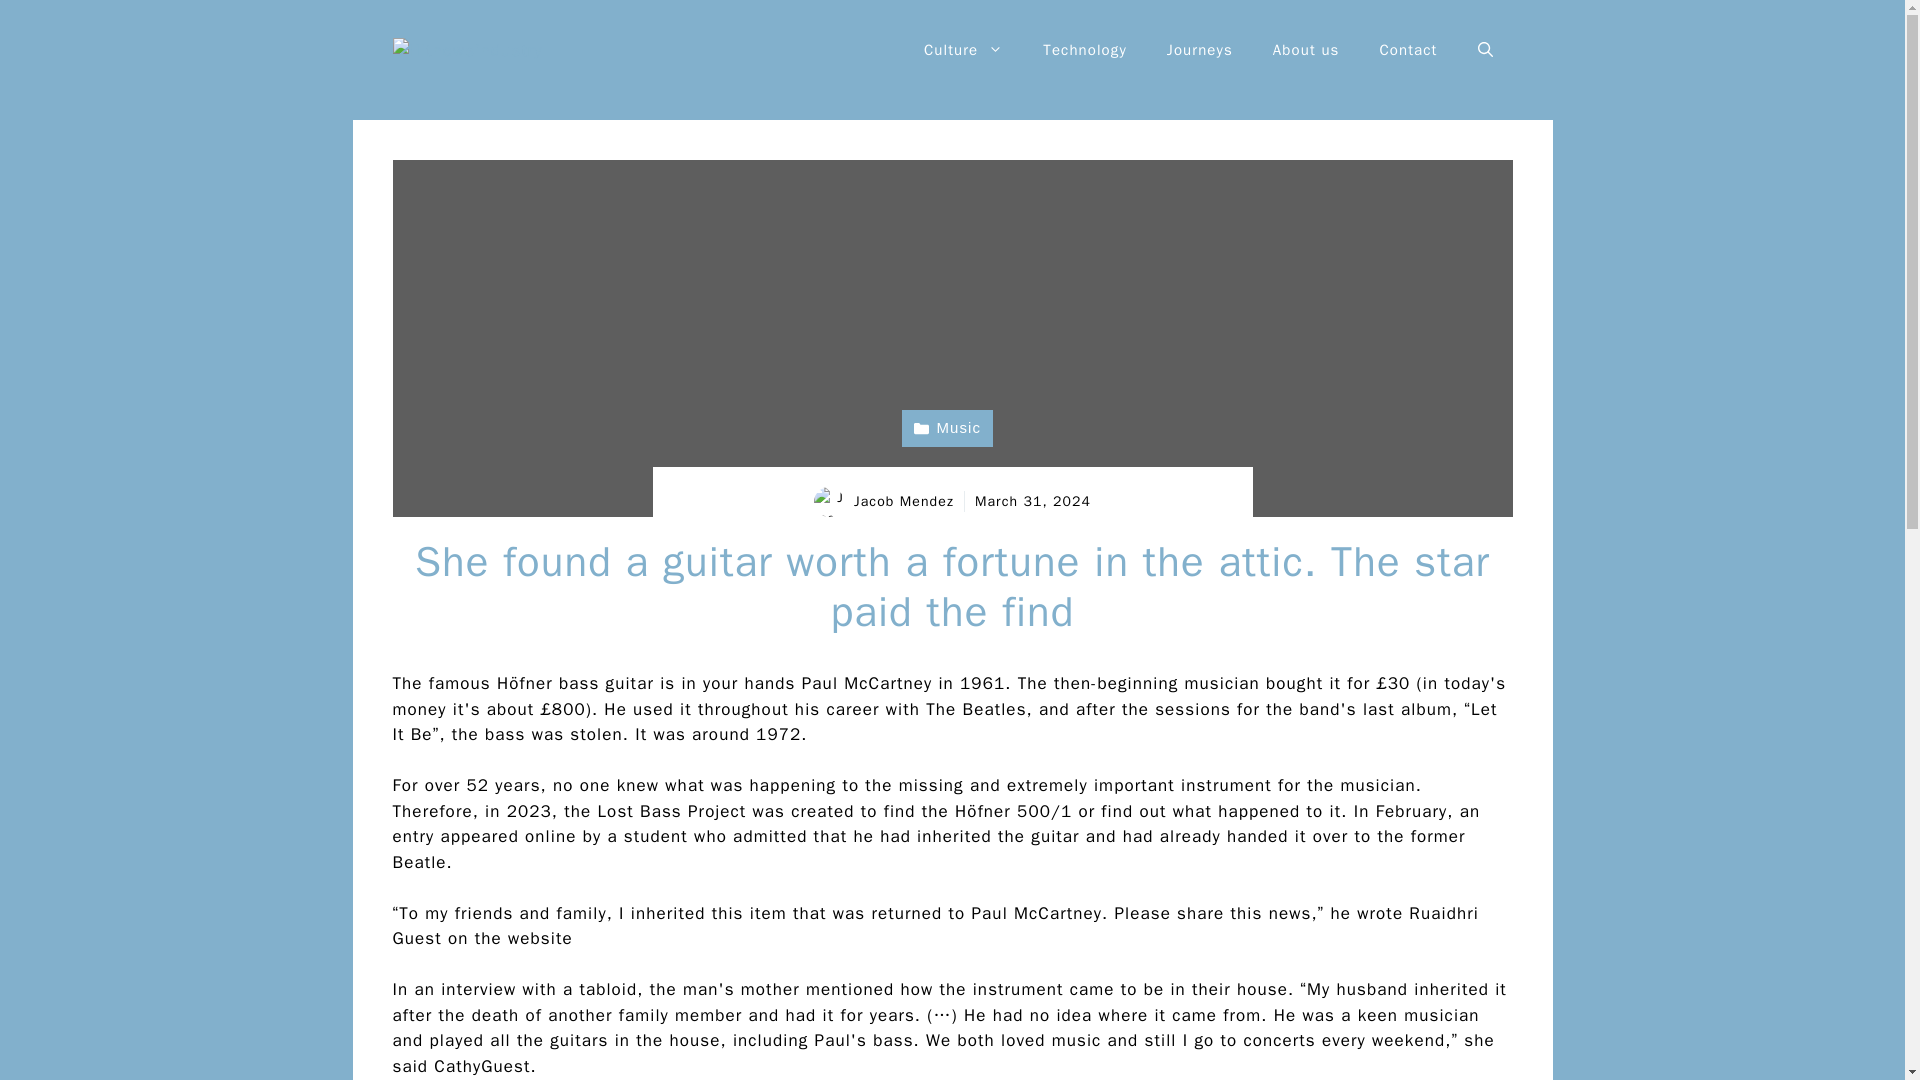 The width and height of the screenshot is (1920, 1080). I want to click on Technology, so click(1084, 50).